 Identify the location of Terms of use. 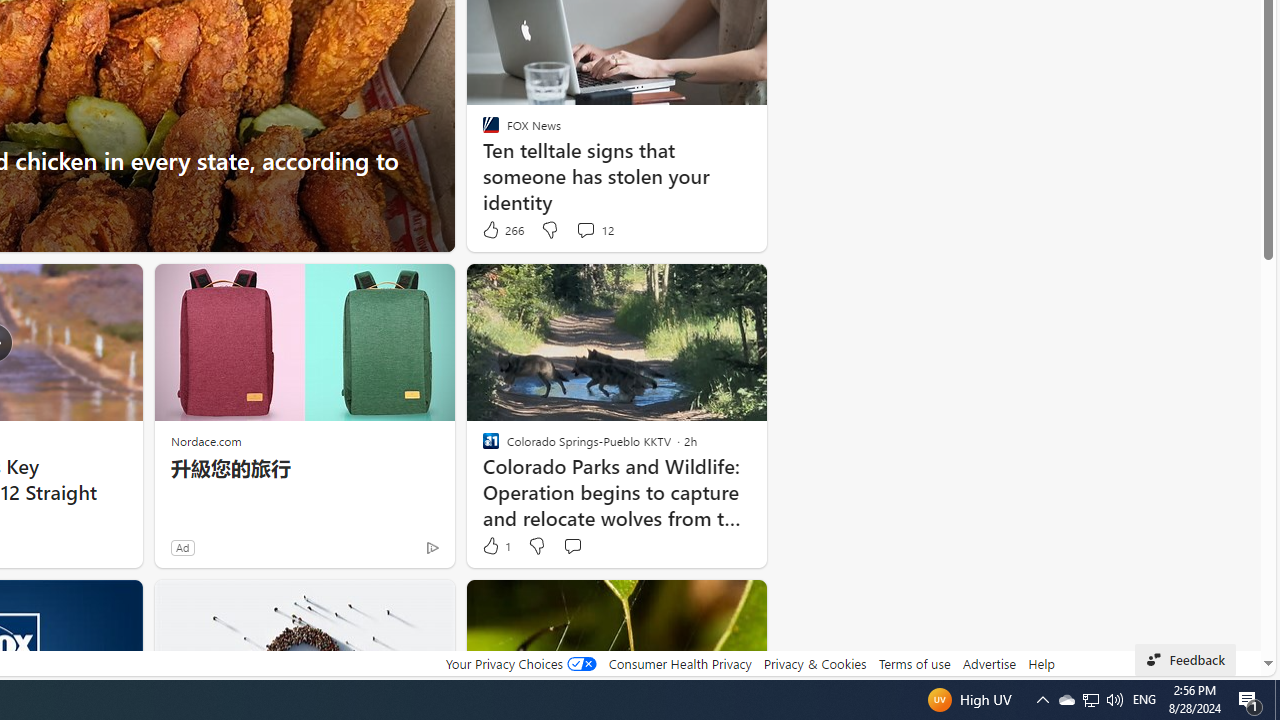
(914, 663).